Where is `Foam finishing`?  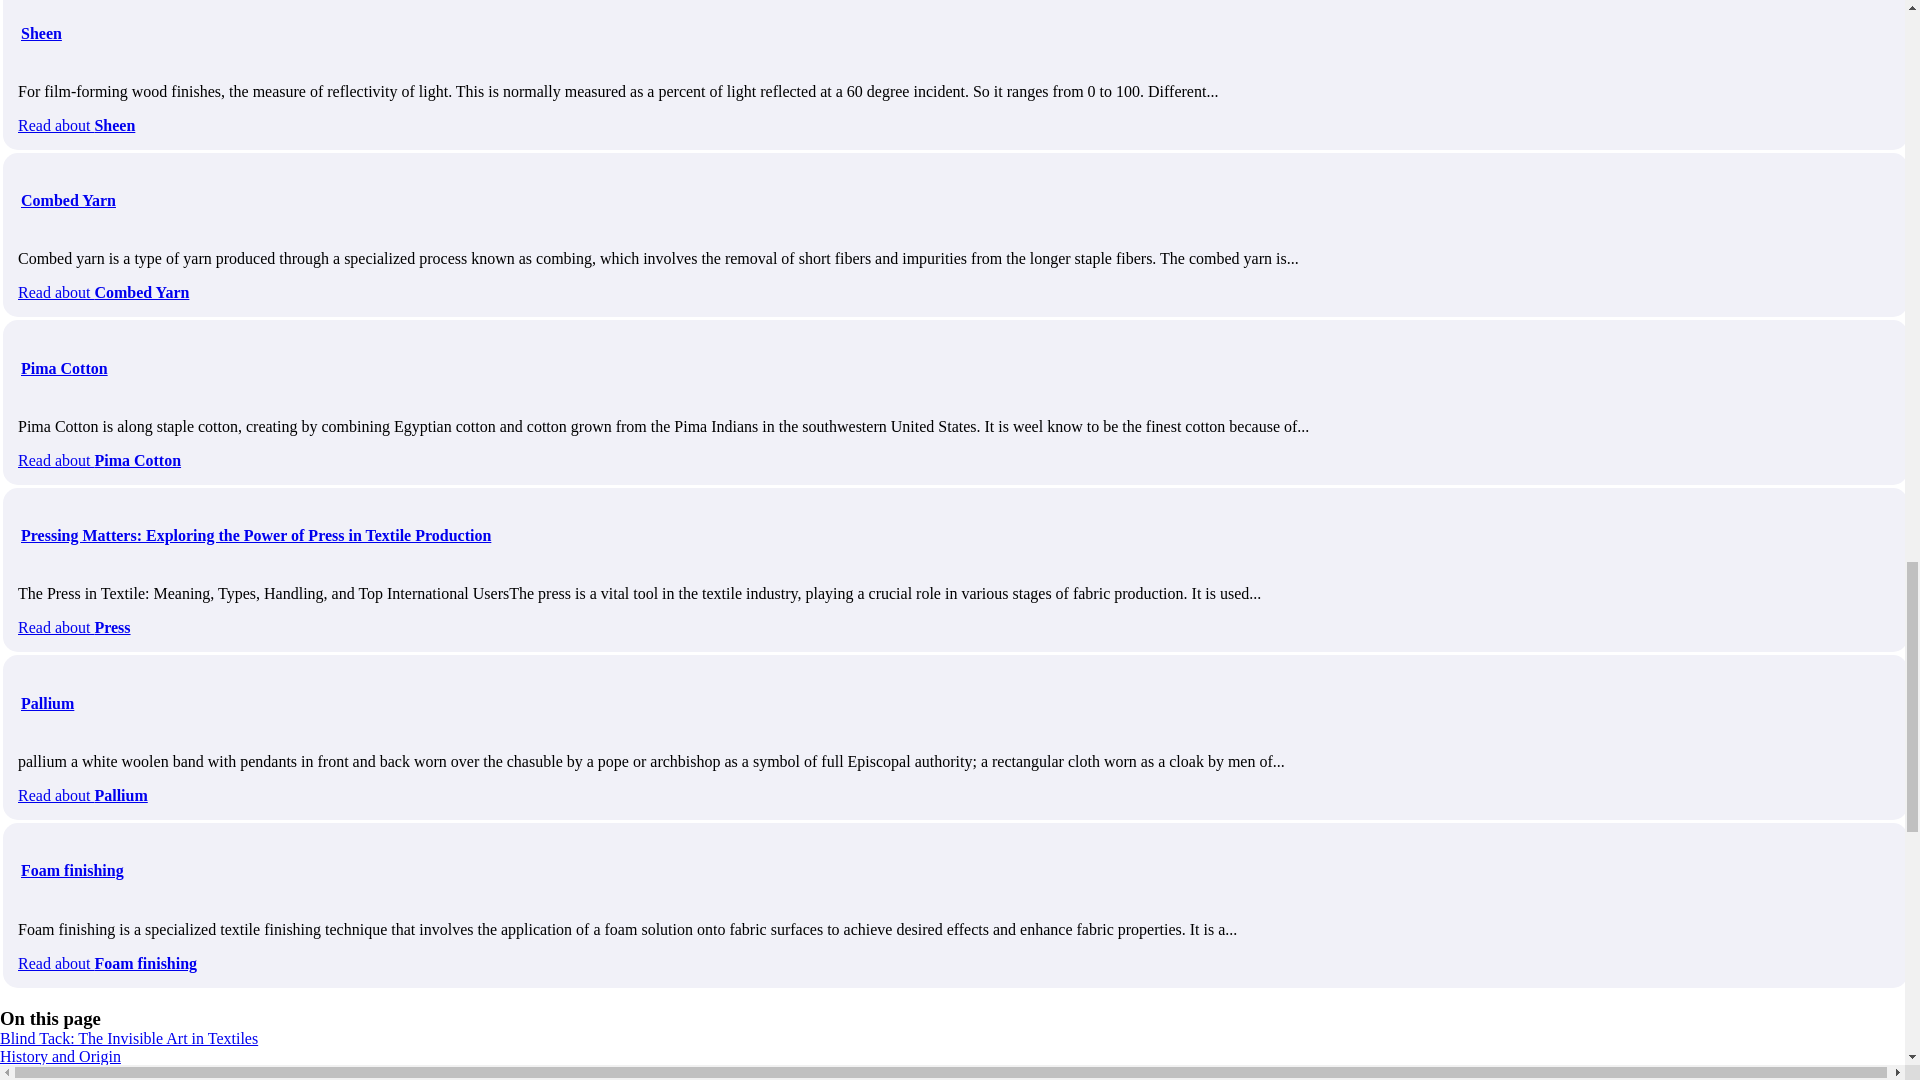
Foam finishing is located at coordinates (72, 870).